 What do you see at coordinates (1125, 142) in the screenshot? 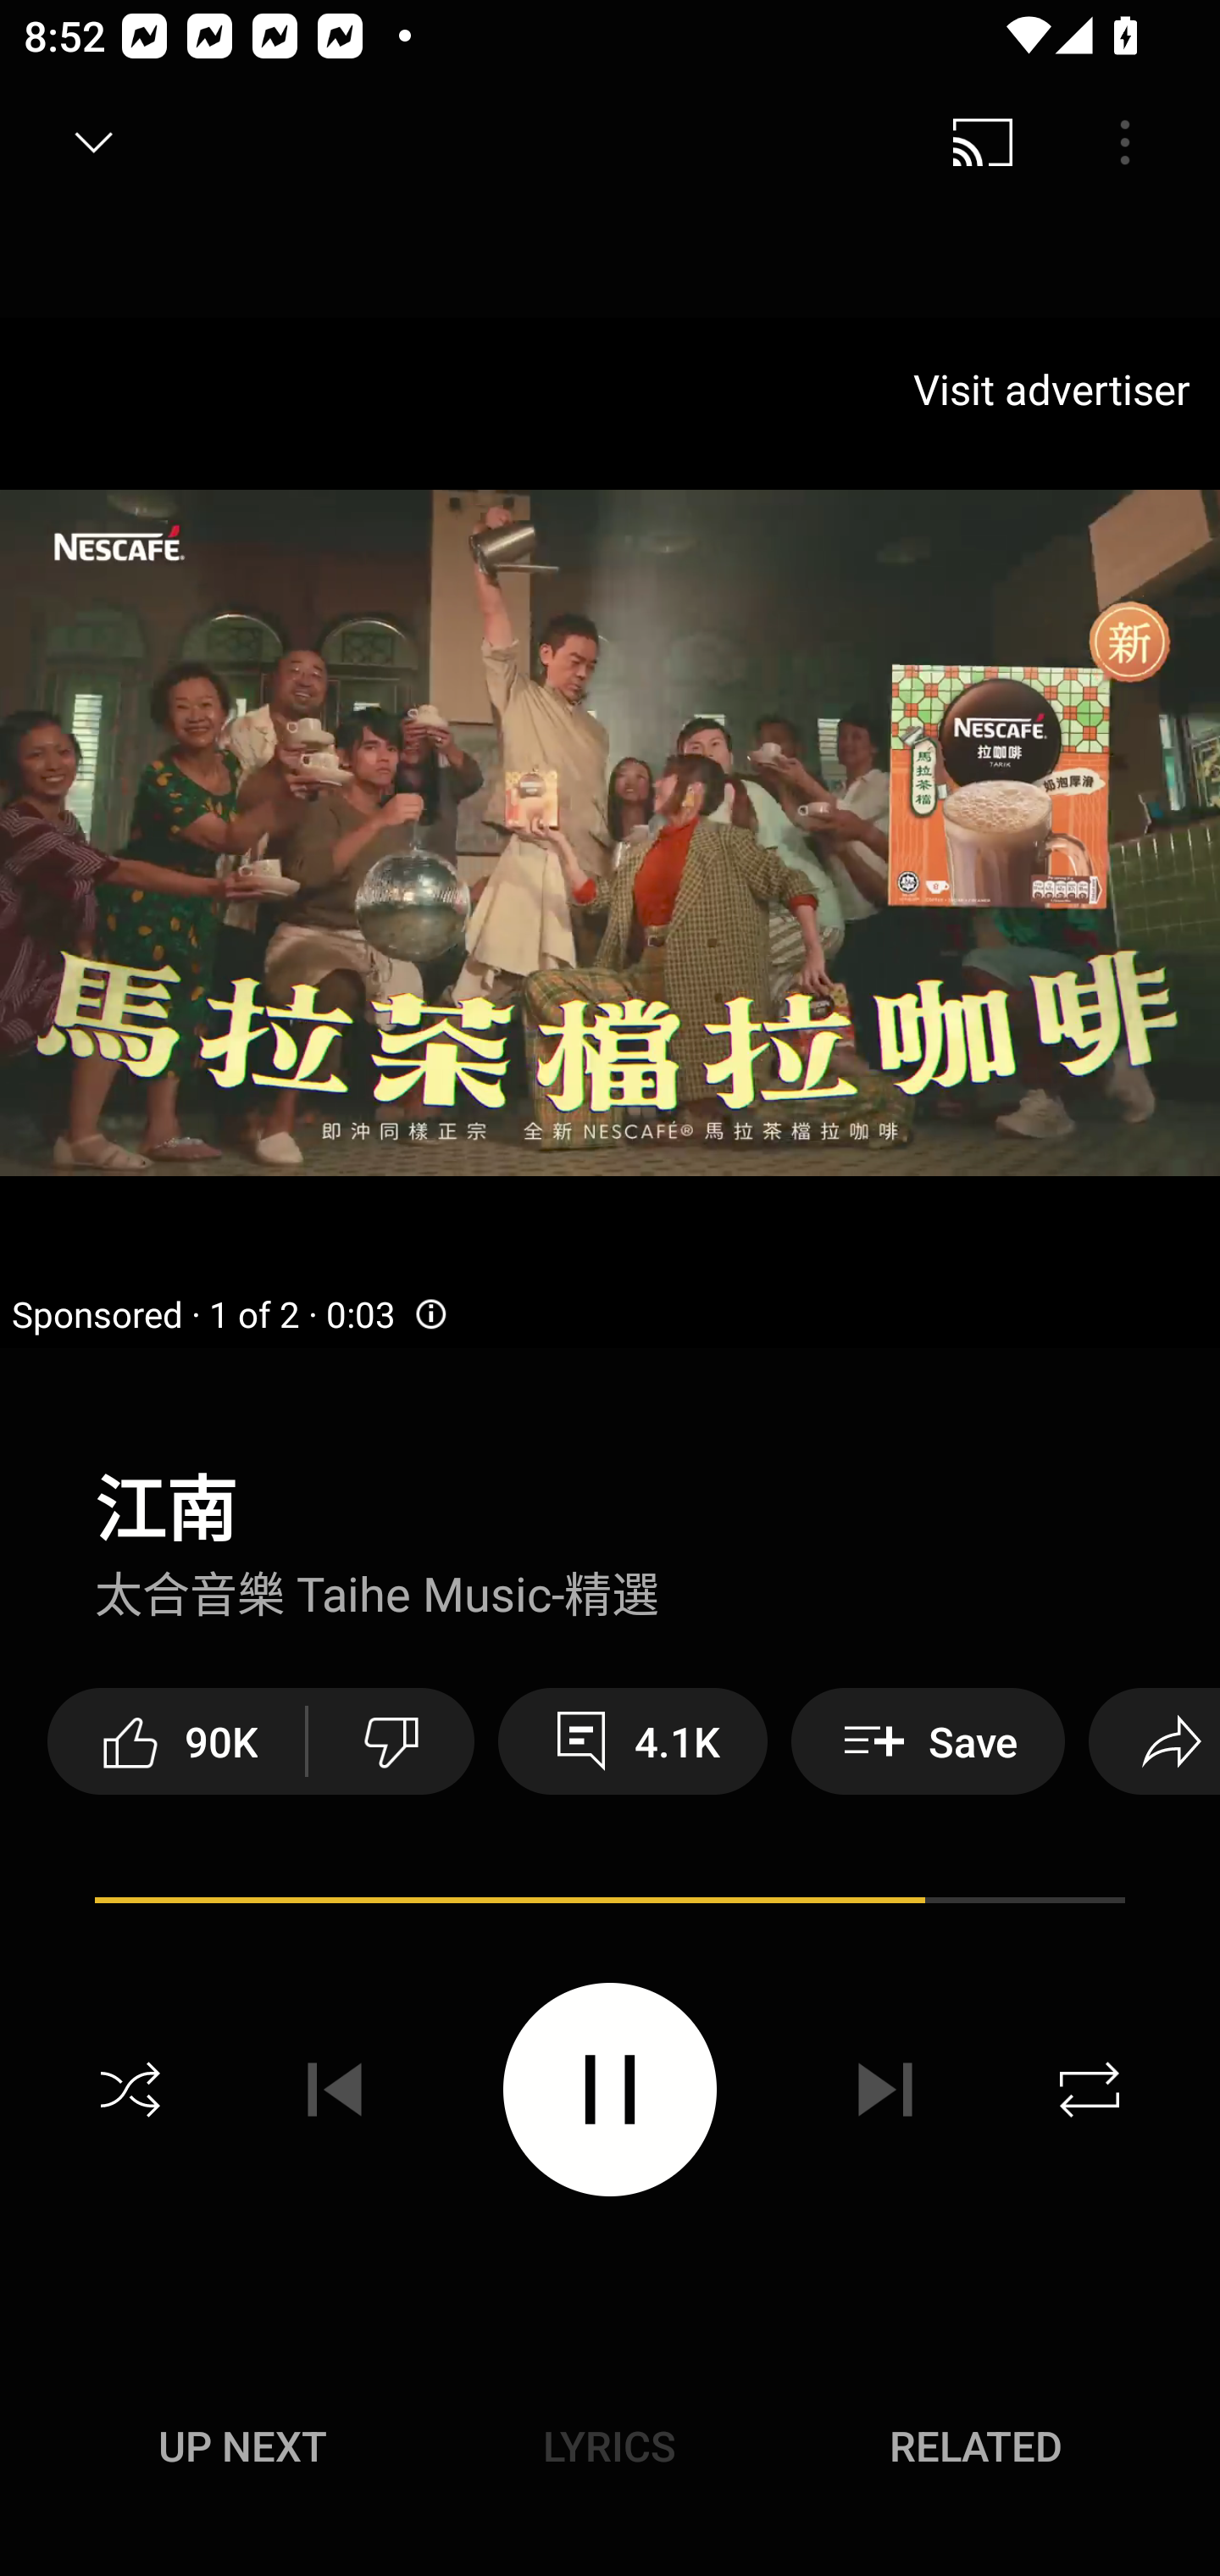
I see `Menu` at bounding box center [1125, 142].